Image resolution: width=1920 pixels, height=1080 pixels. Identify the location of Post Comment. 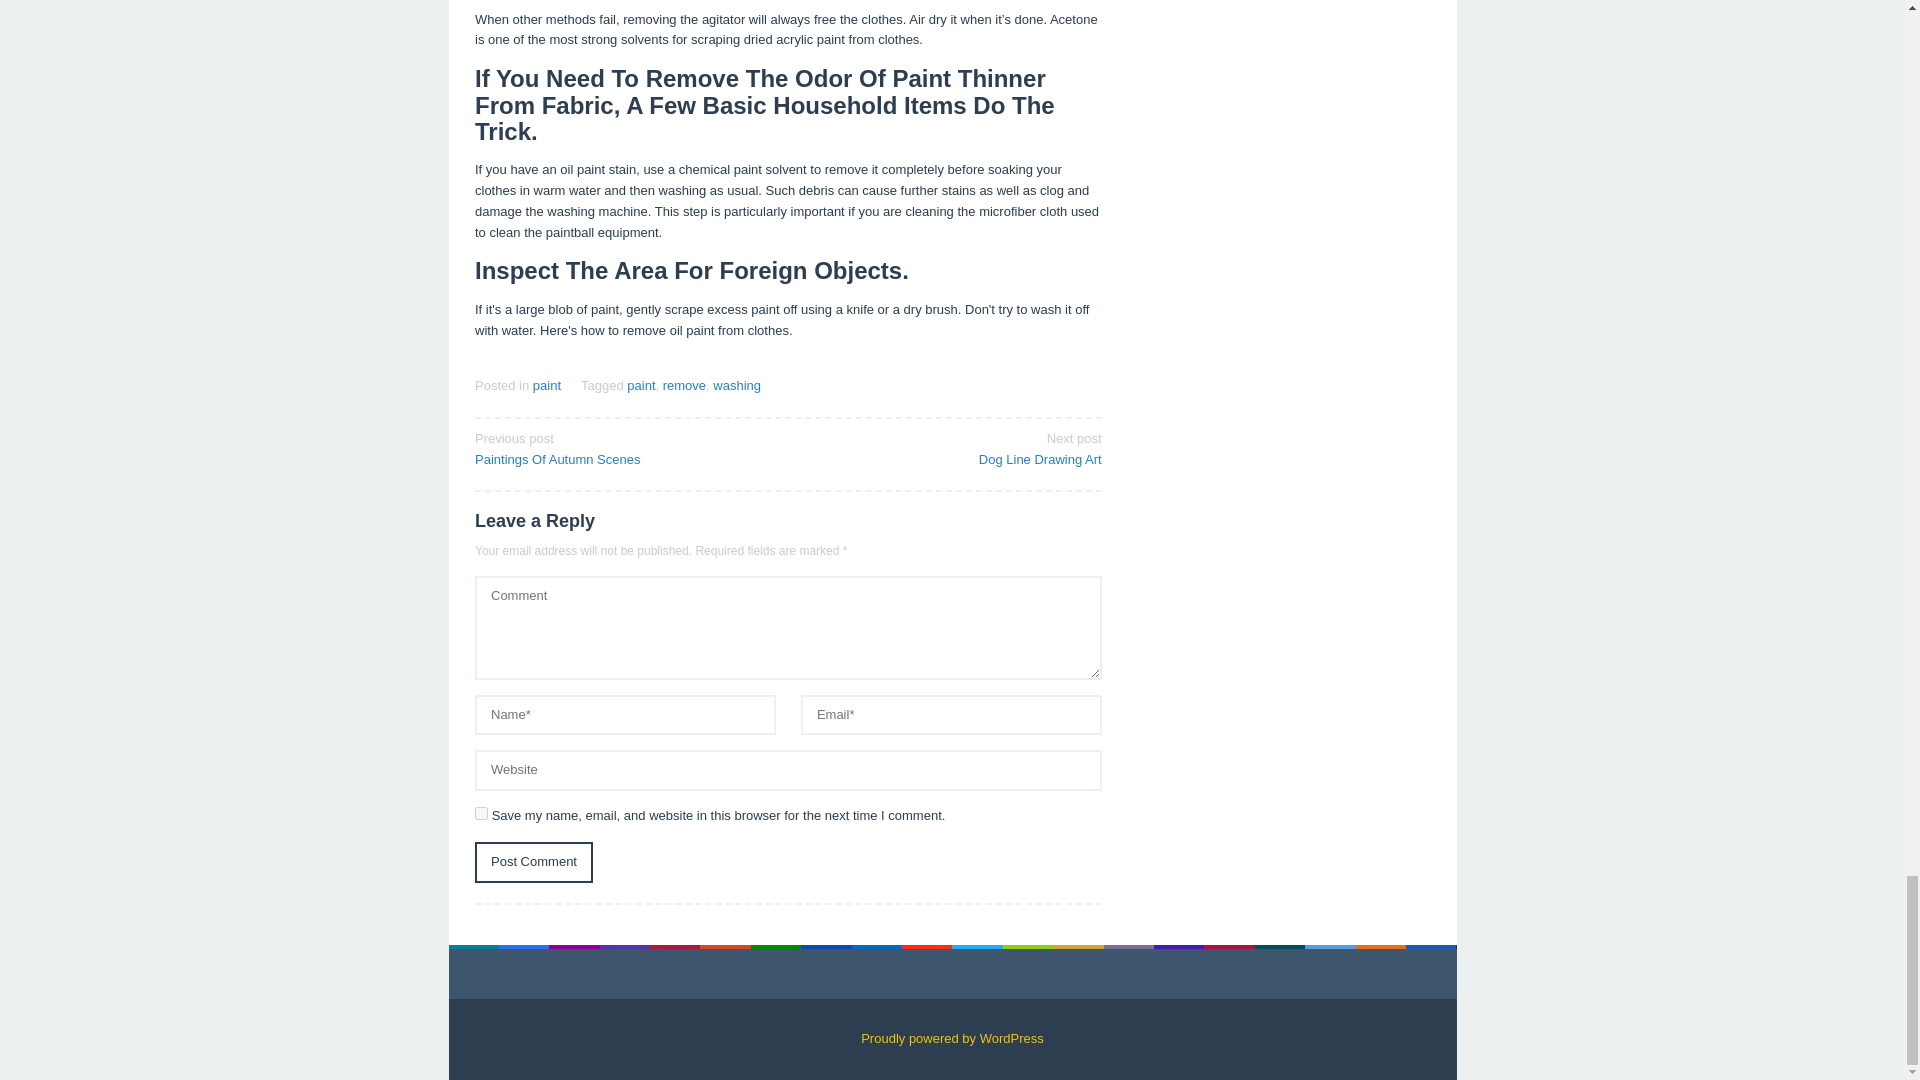
(534, 862).